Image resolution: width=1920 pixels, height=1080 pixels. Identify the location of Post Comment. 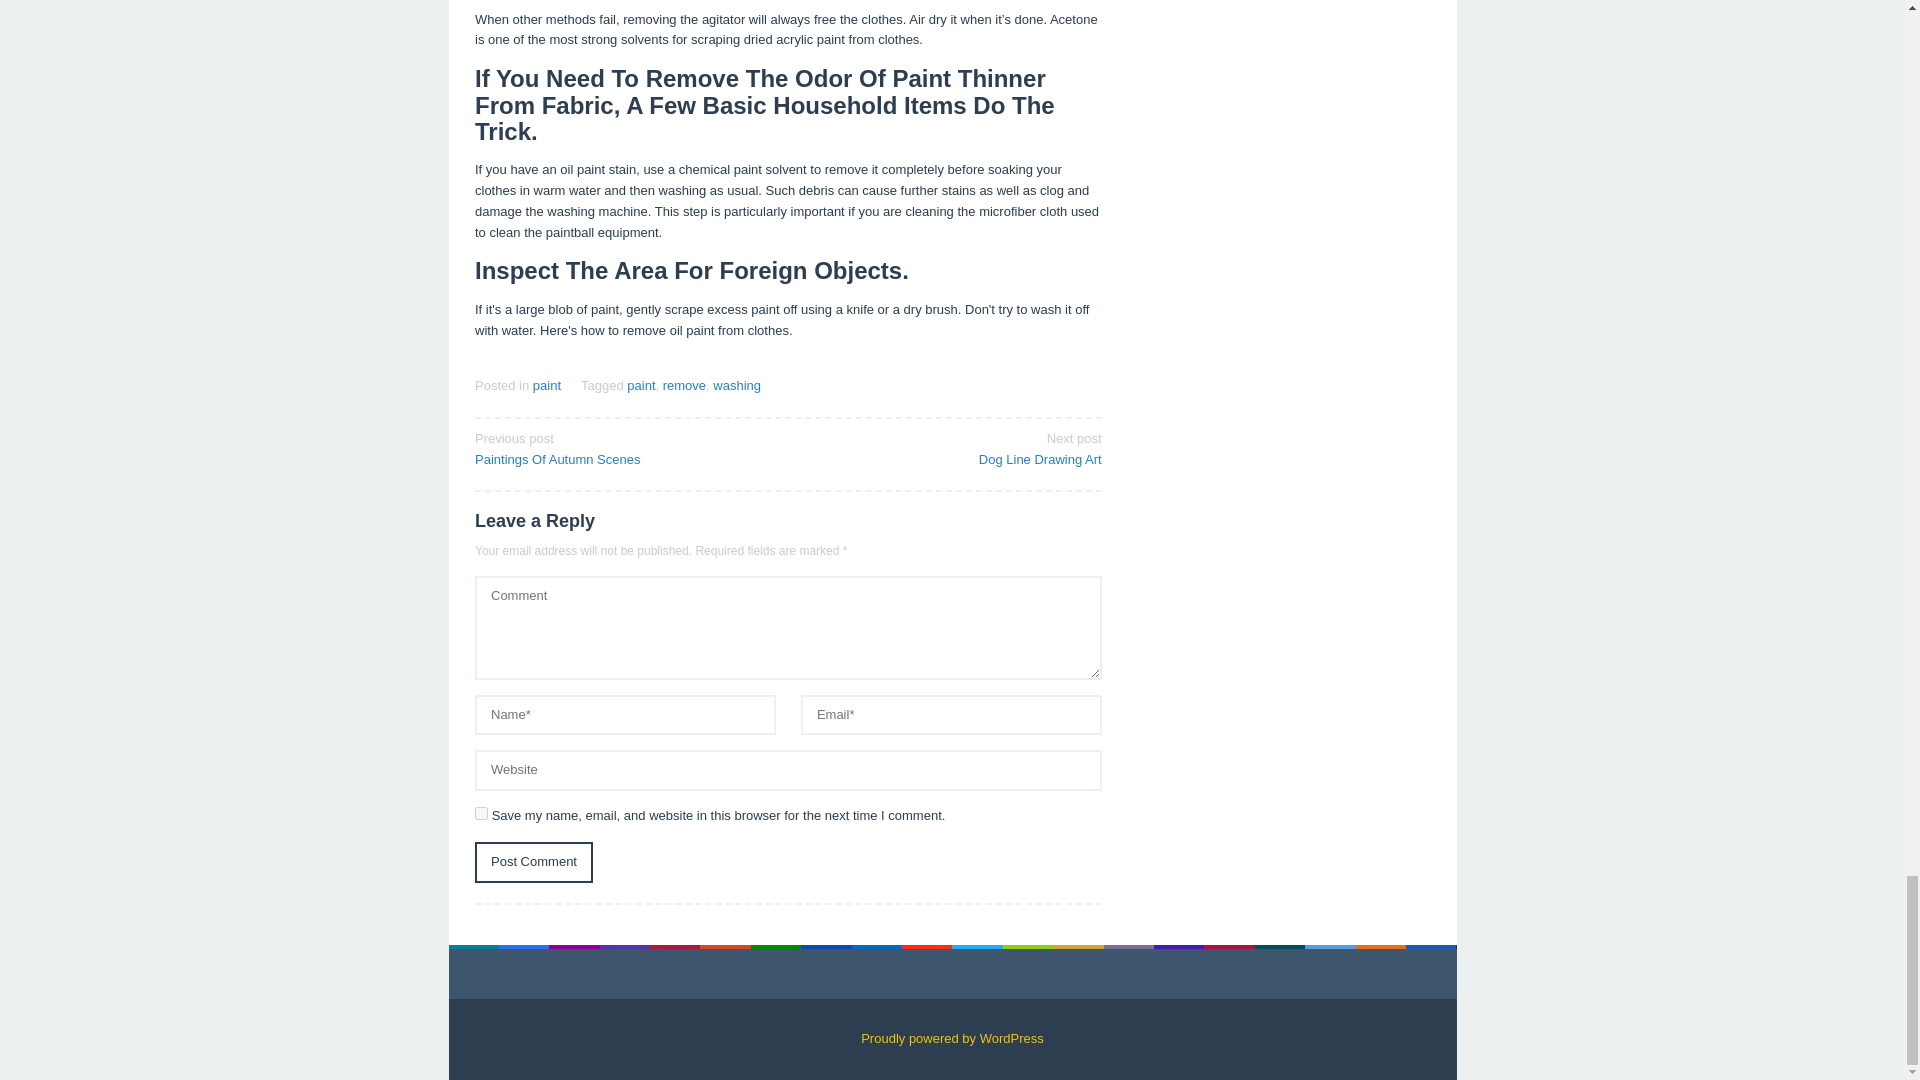
(534, 862).